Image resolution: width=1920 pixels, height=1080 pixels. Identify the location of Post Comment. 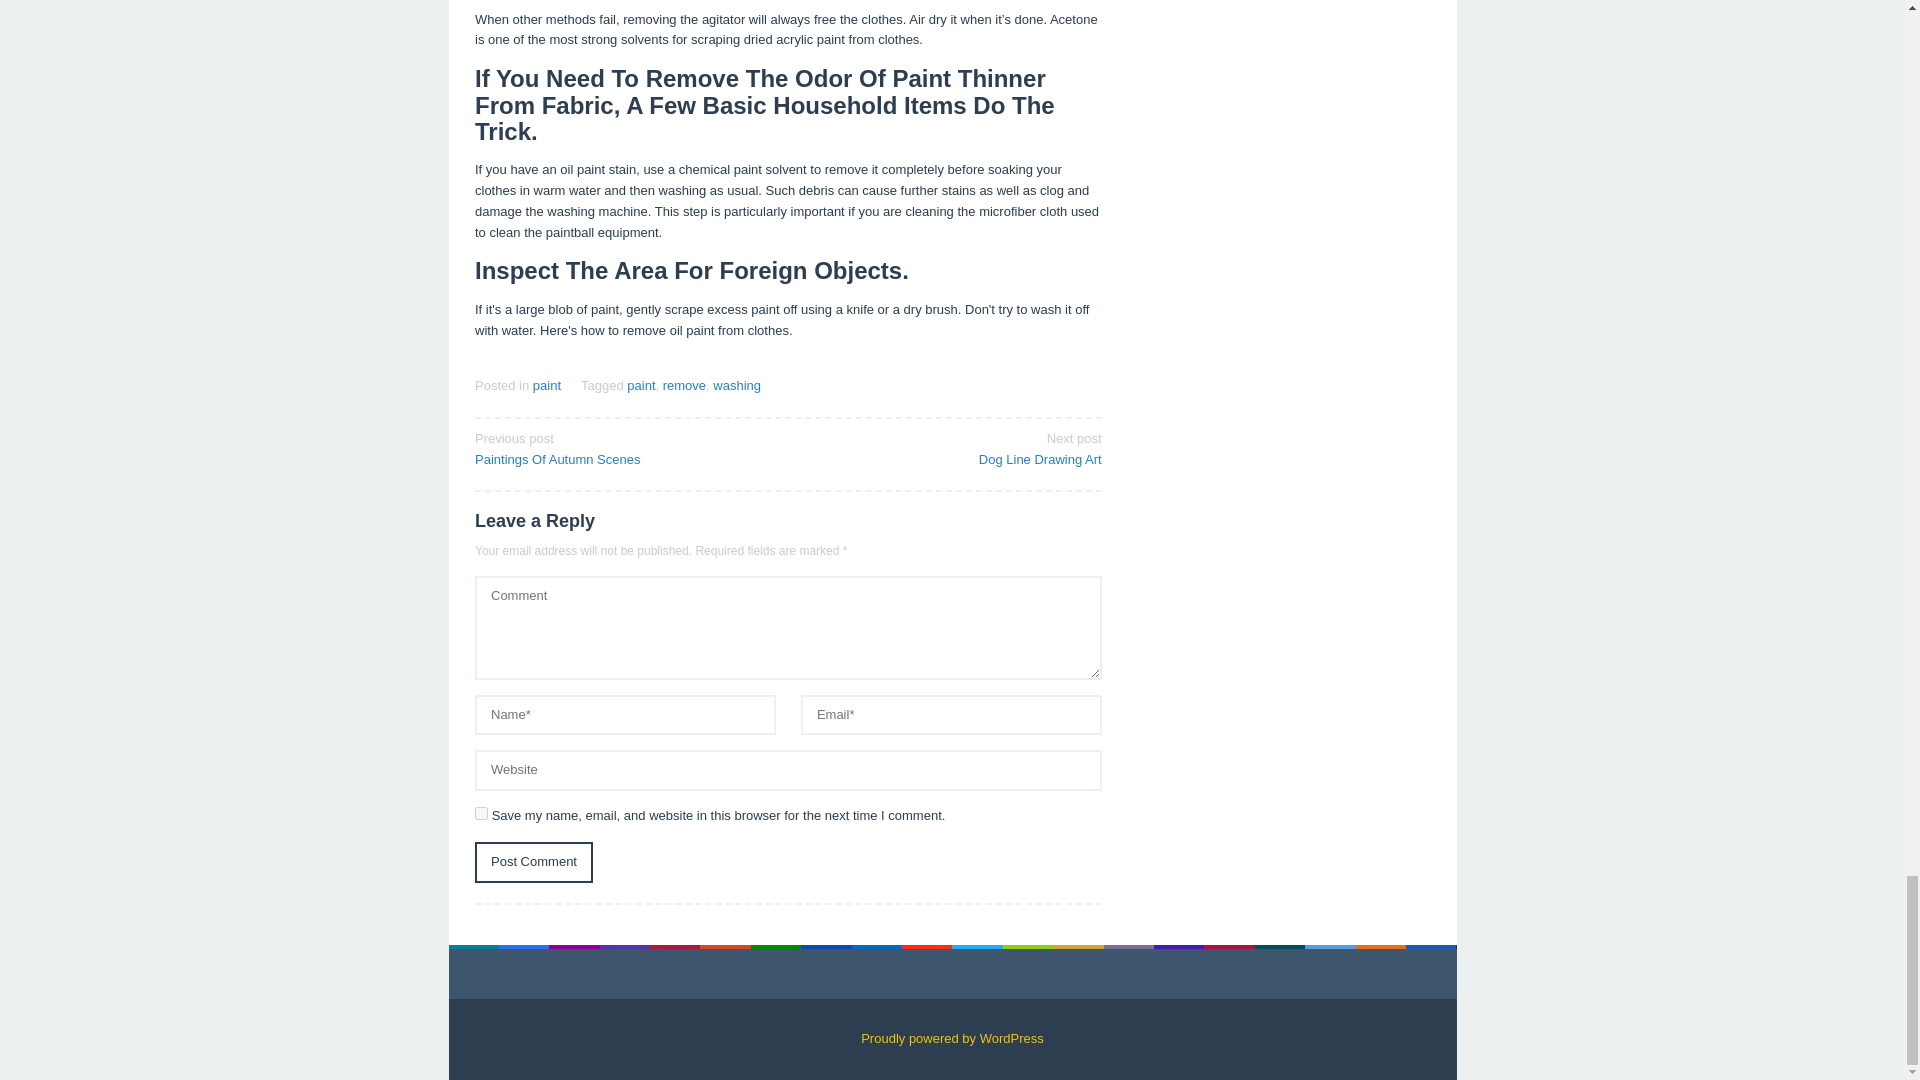
(534, 862).